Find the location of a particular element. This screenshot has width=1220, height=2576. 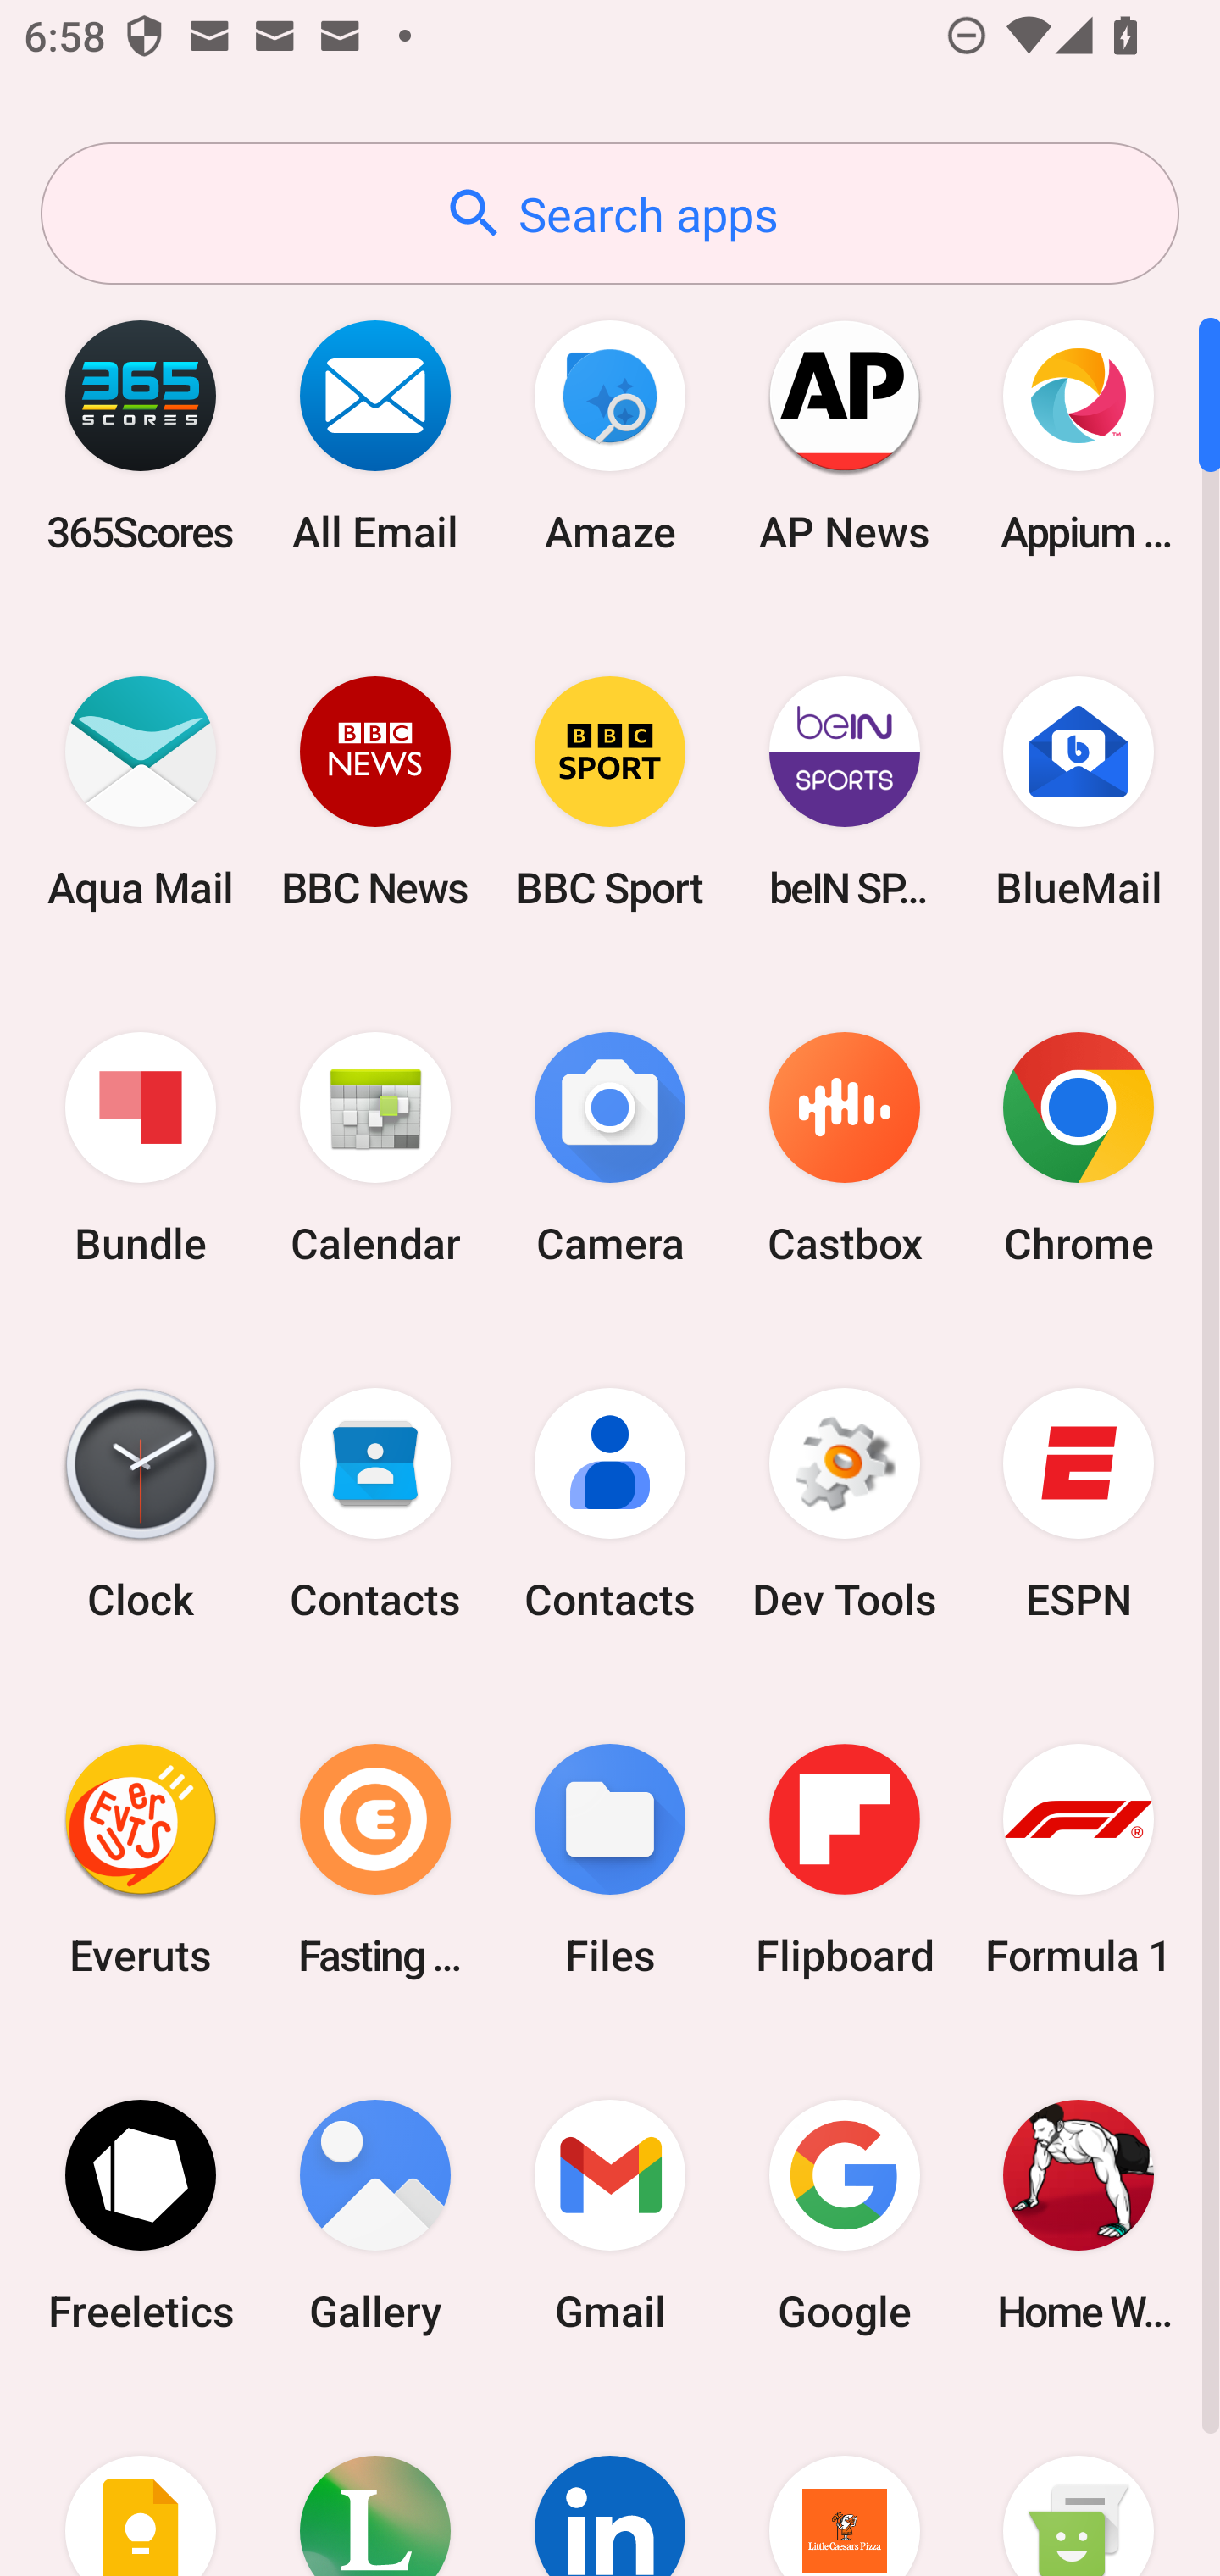

Home Workout is located at coordinates (1079, 2215).